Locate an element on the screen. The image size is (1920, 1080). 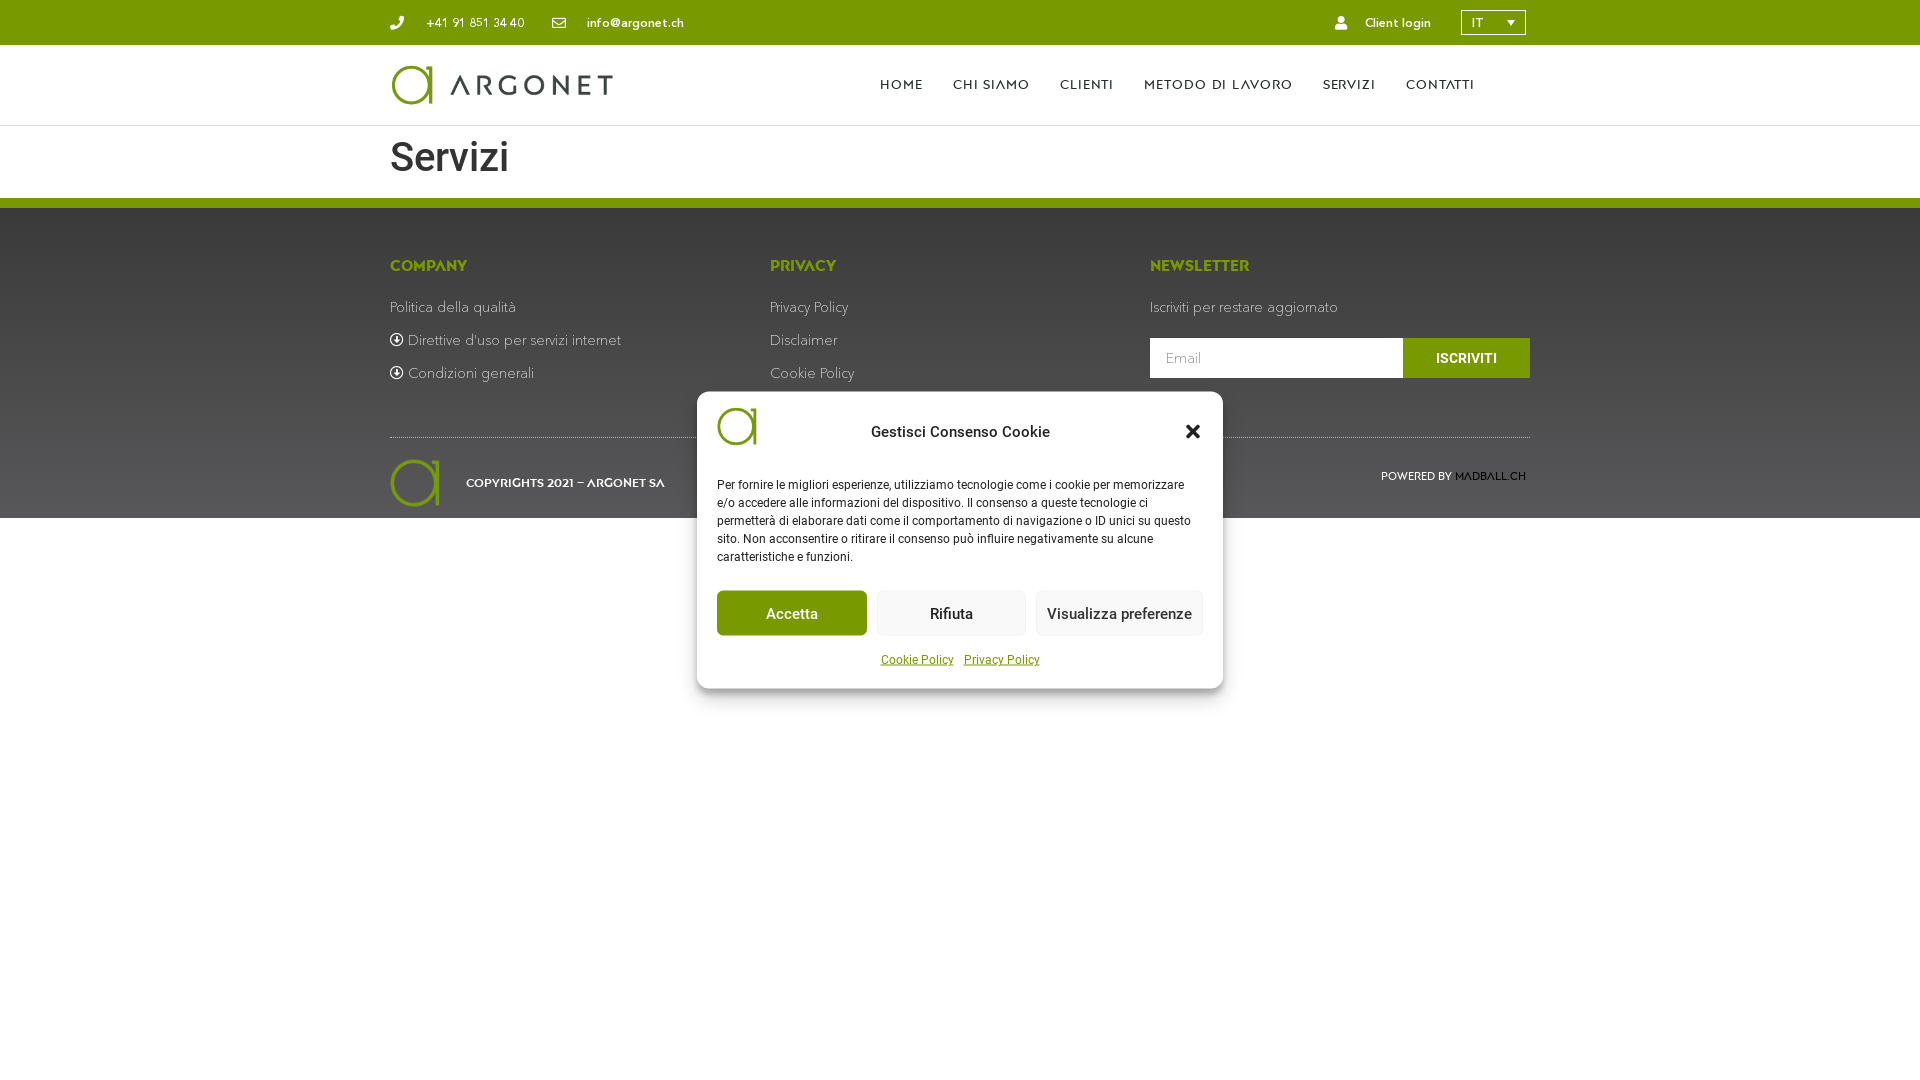
info@argonet.ch is located at coordinates (618, 22).